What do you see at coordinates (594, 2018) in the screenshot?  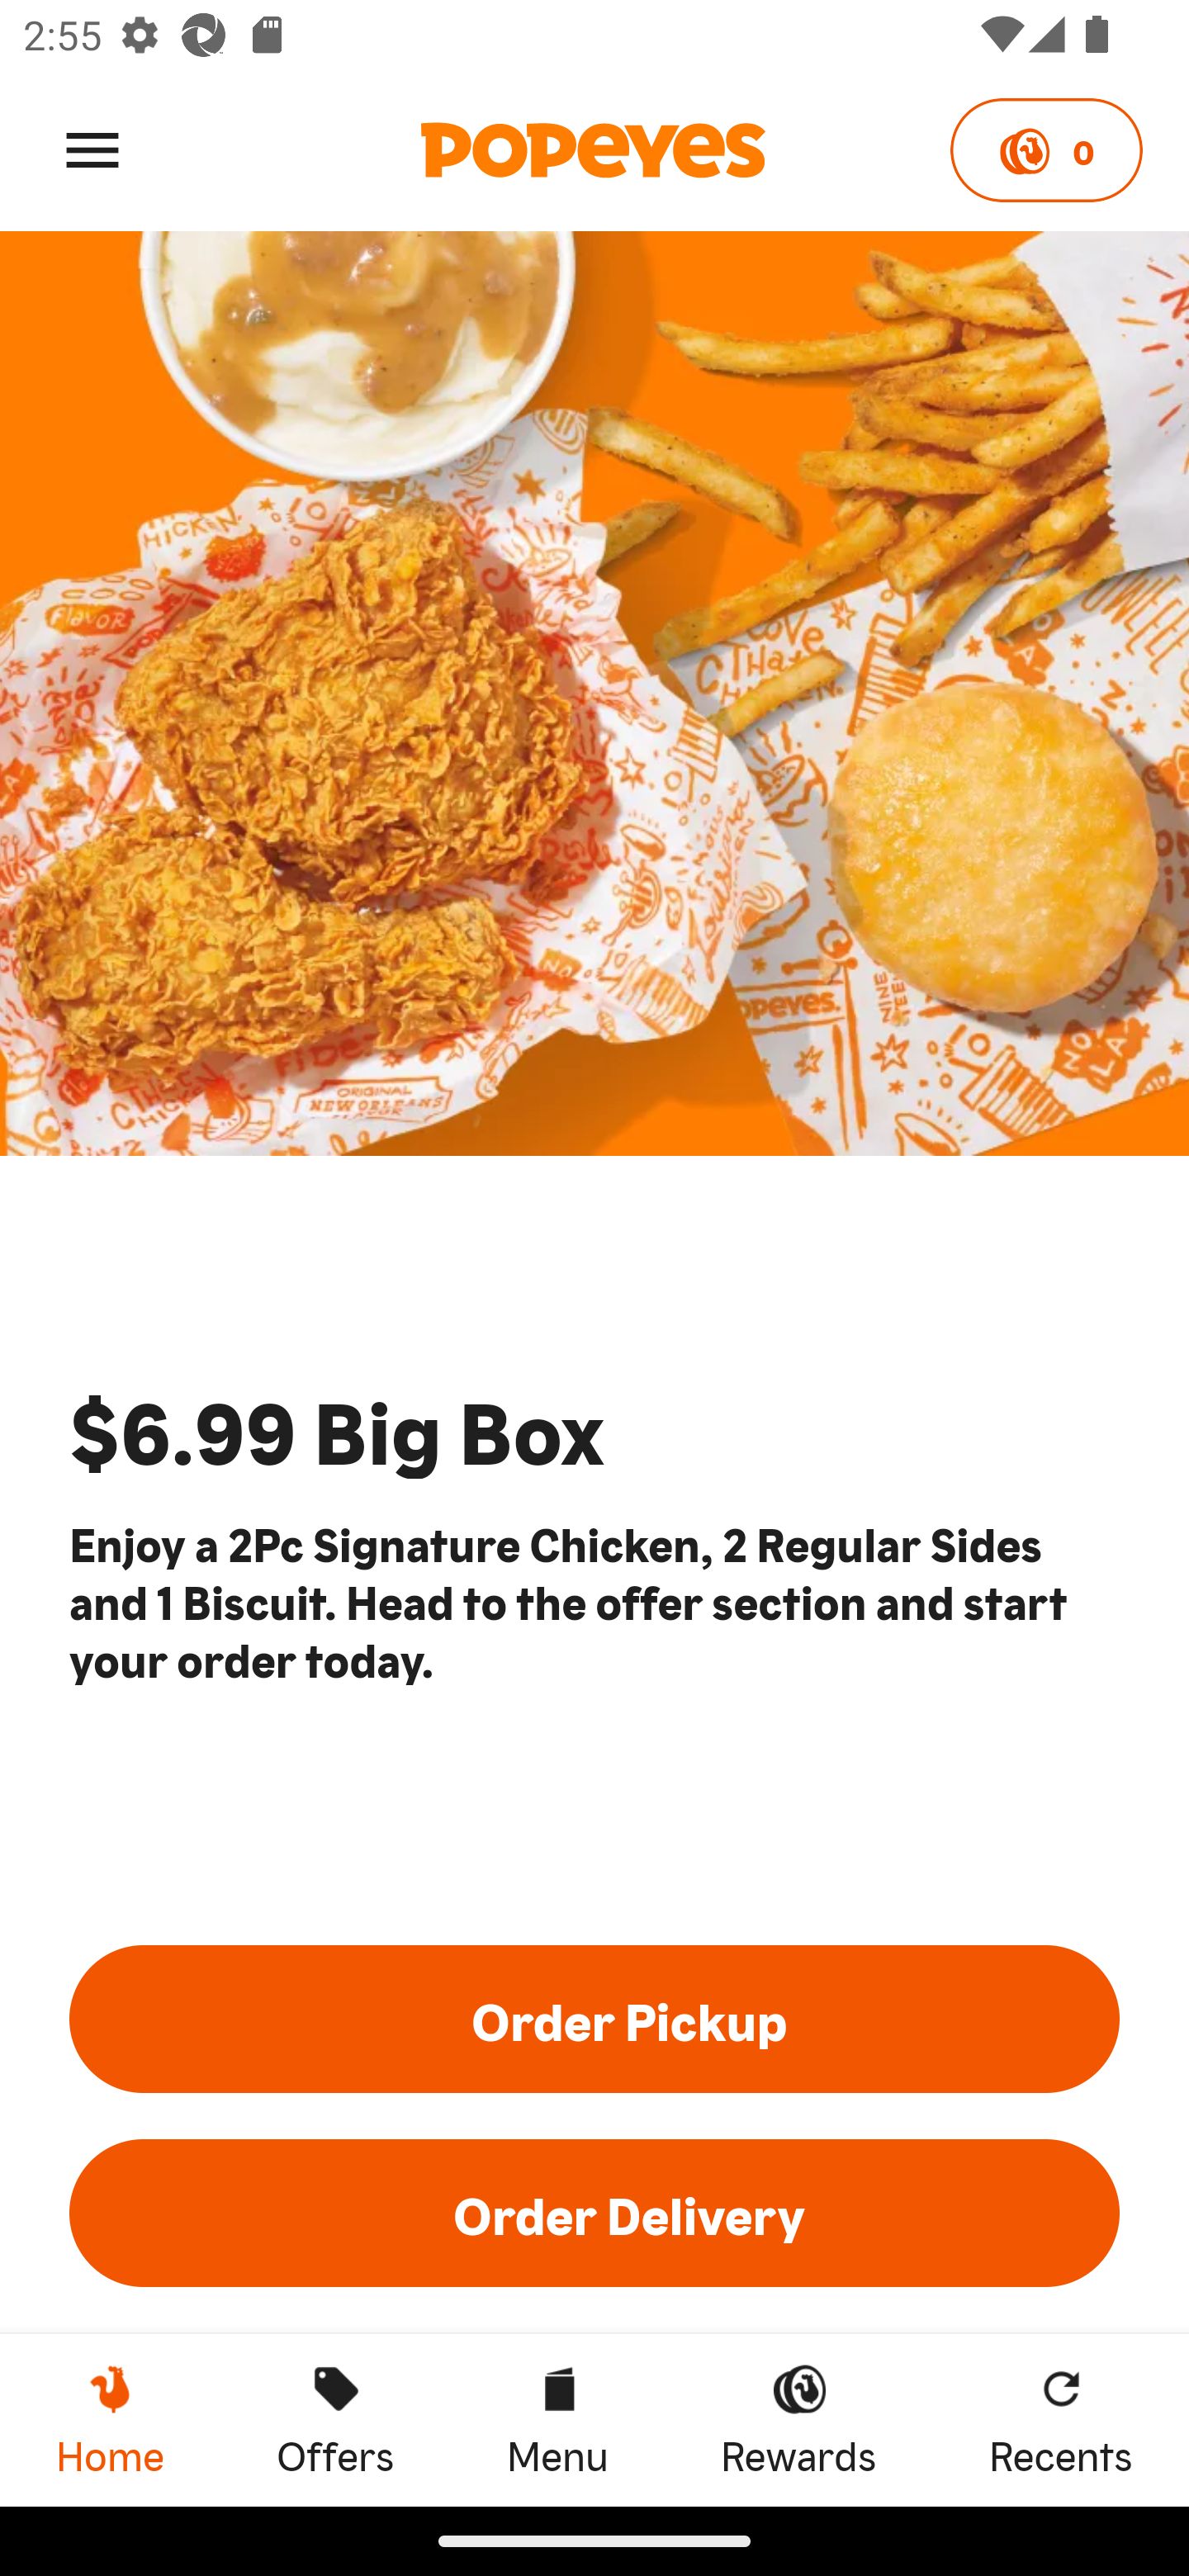 I see `Order Pickup` at bounding box center [594, 2018].